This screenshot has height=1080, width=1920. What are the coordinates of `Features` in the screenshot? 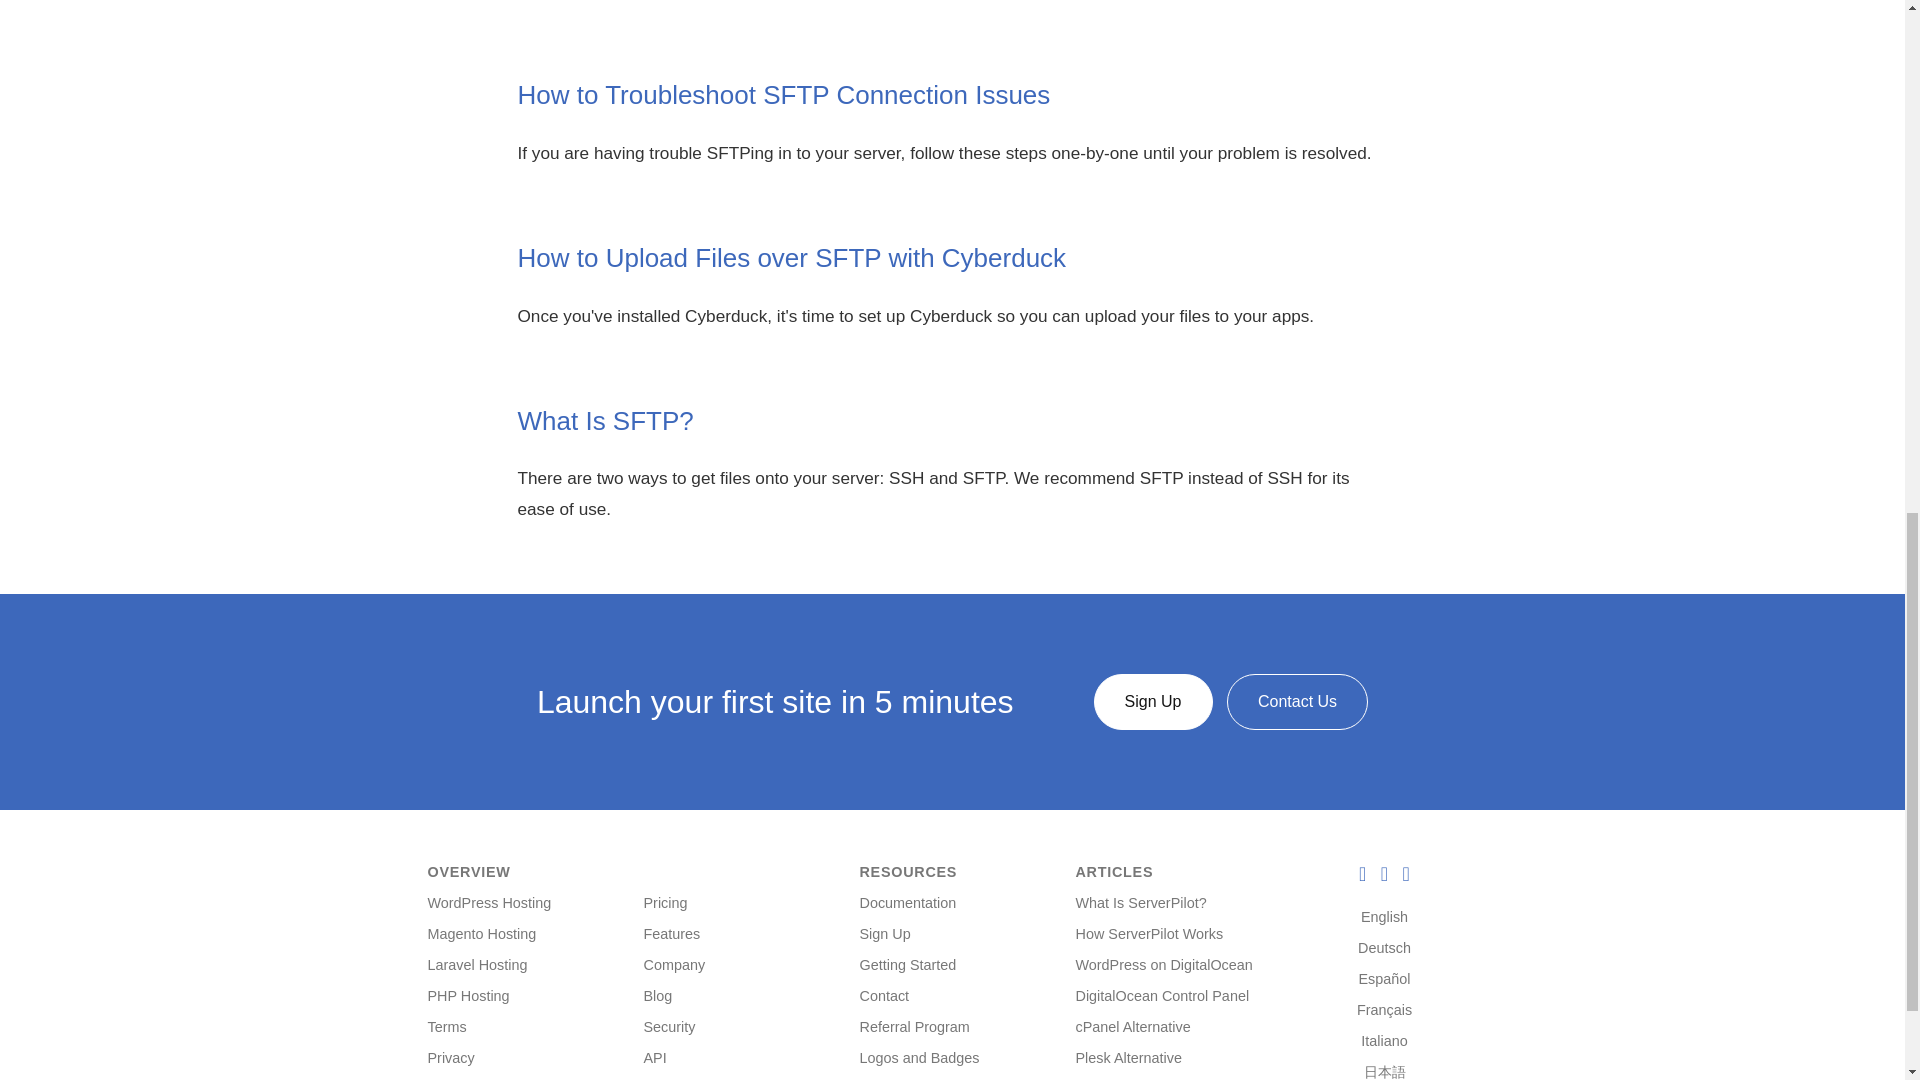 It's located at (672, 933).